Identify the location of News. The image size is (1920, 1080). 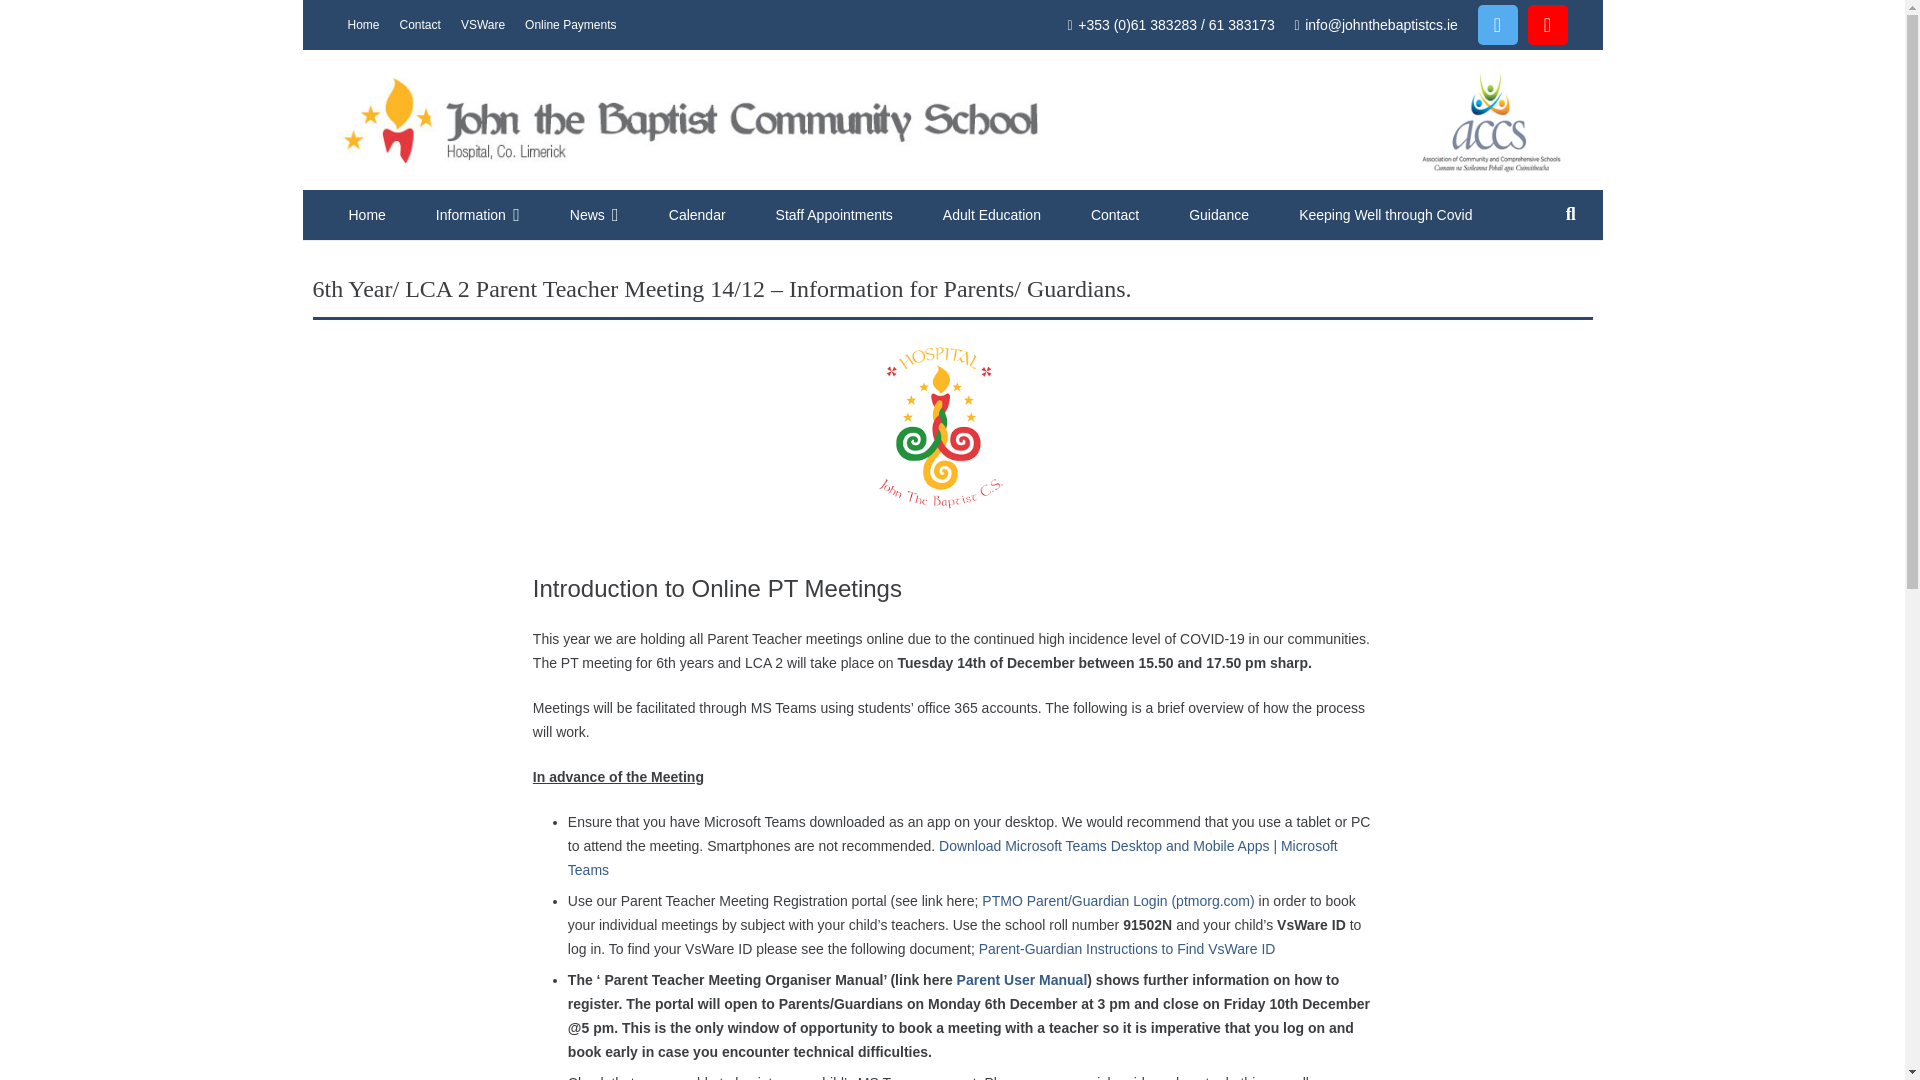
(594, 214).